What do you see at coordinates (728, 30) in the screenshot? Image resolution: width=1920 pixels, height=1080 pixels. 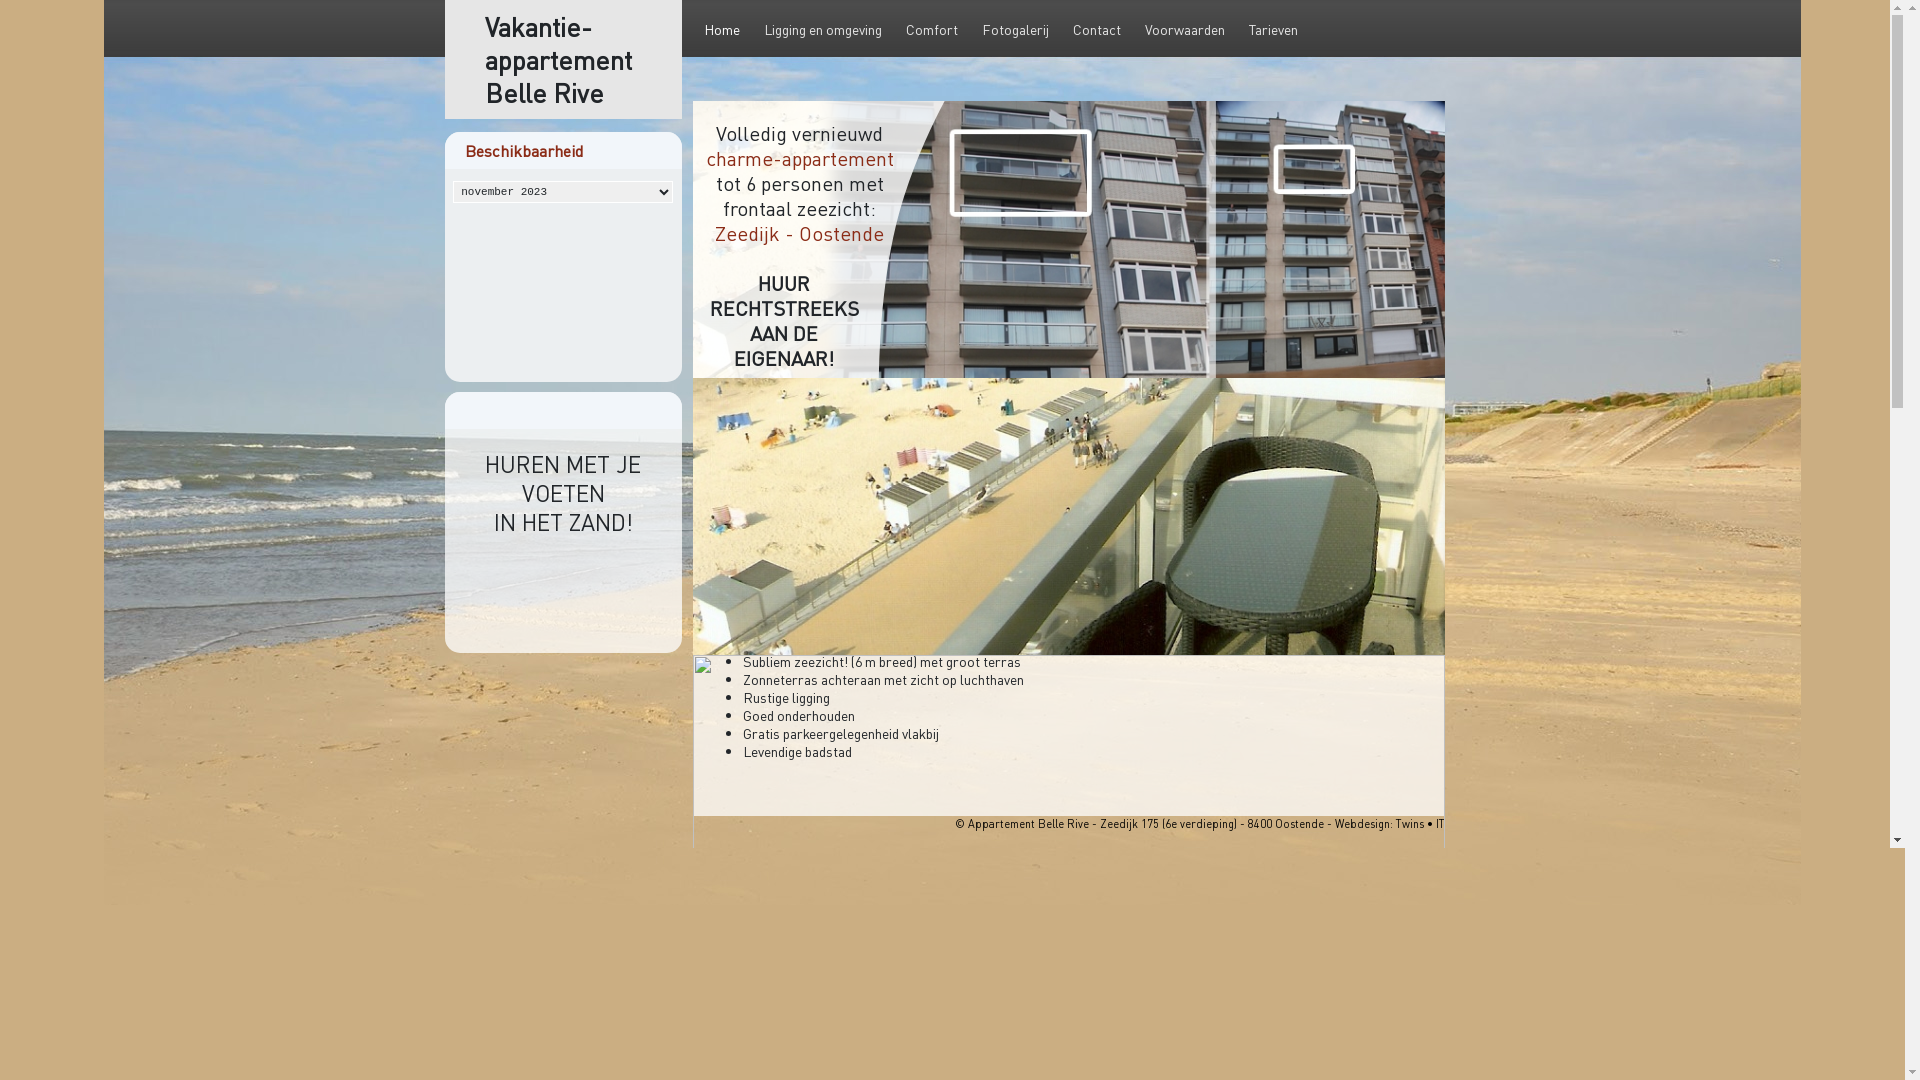 I see `Home` at bounding box center [728, 30].